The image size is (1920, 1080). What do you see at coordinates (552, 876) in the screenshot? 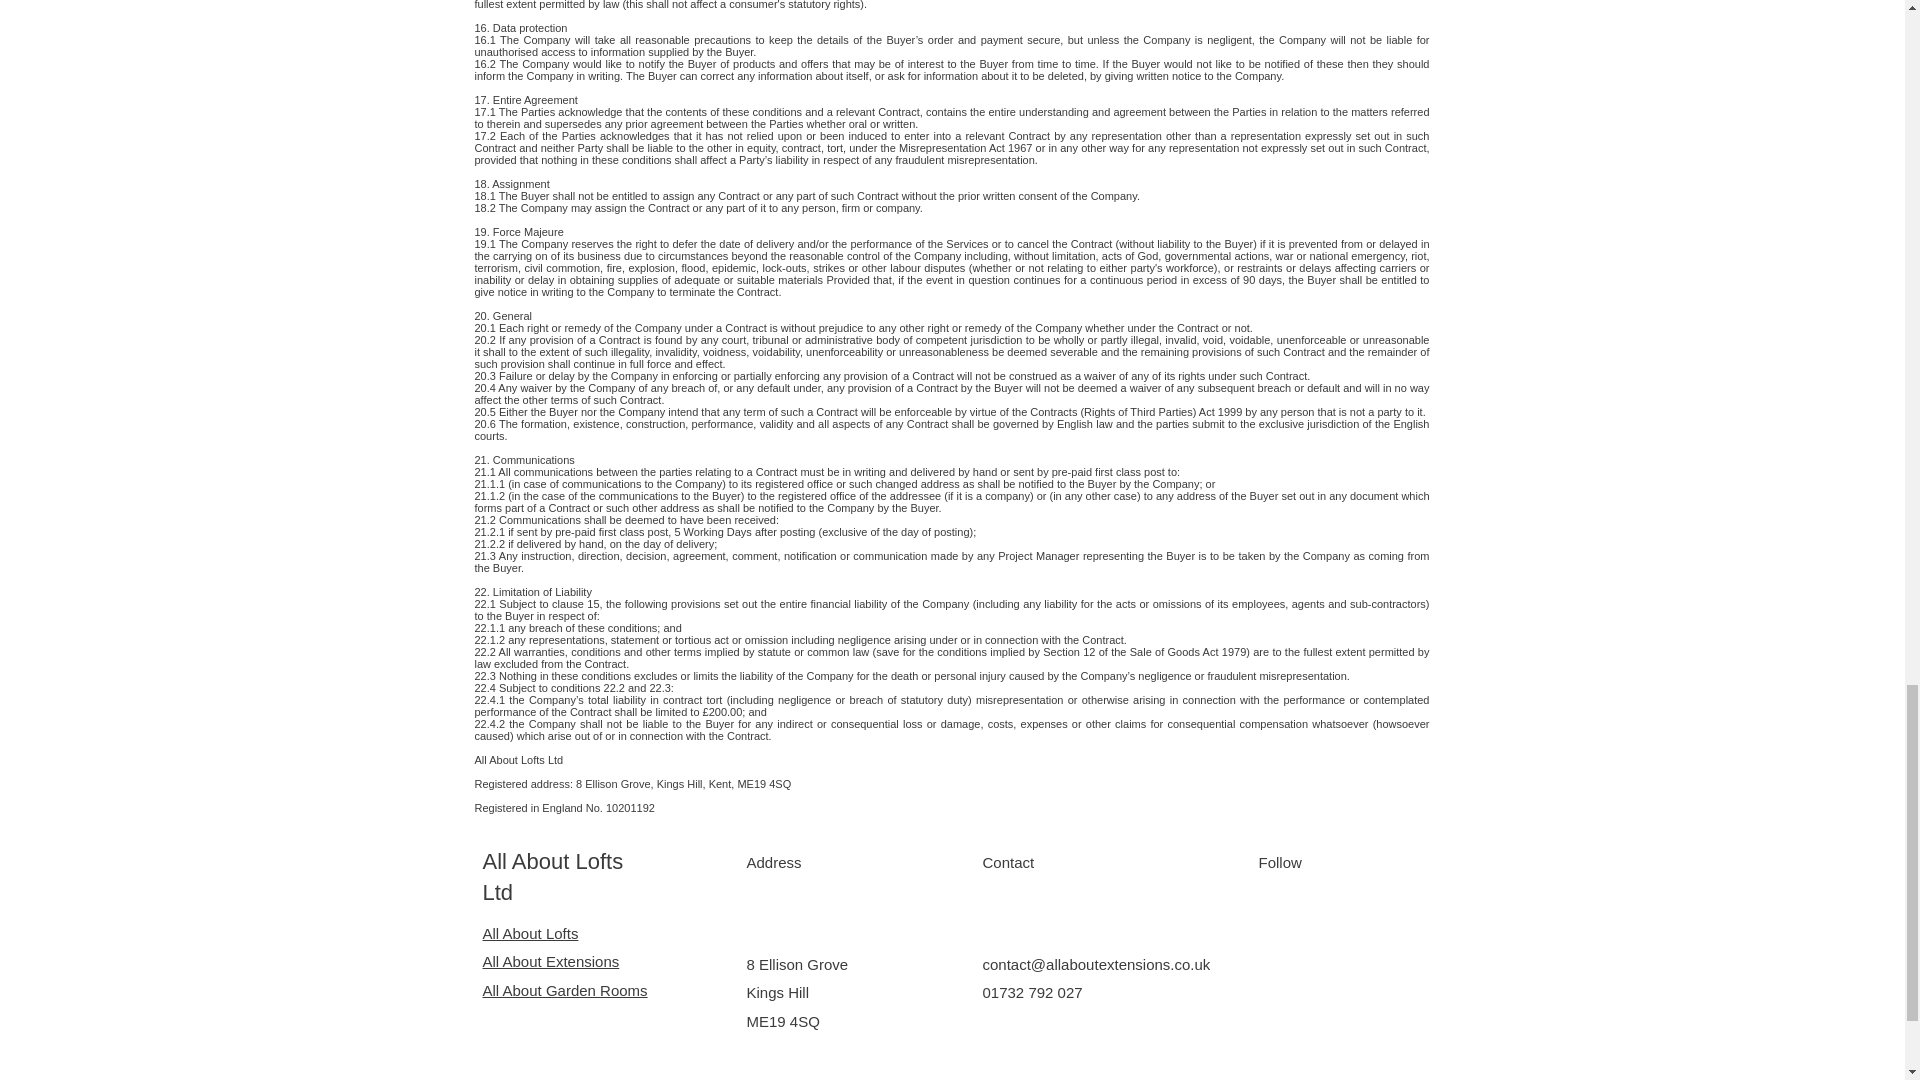
I see `All About Lofts Ltd` at bounding box center [552, 876].